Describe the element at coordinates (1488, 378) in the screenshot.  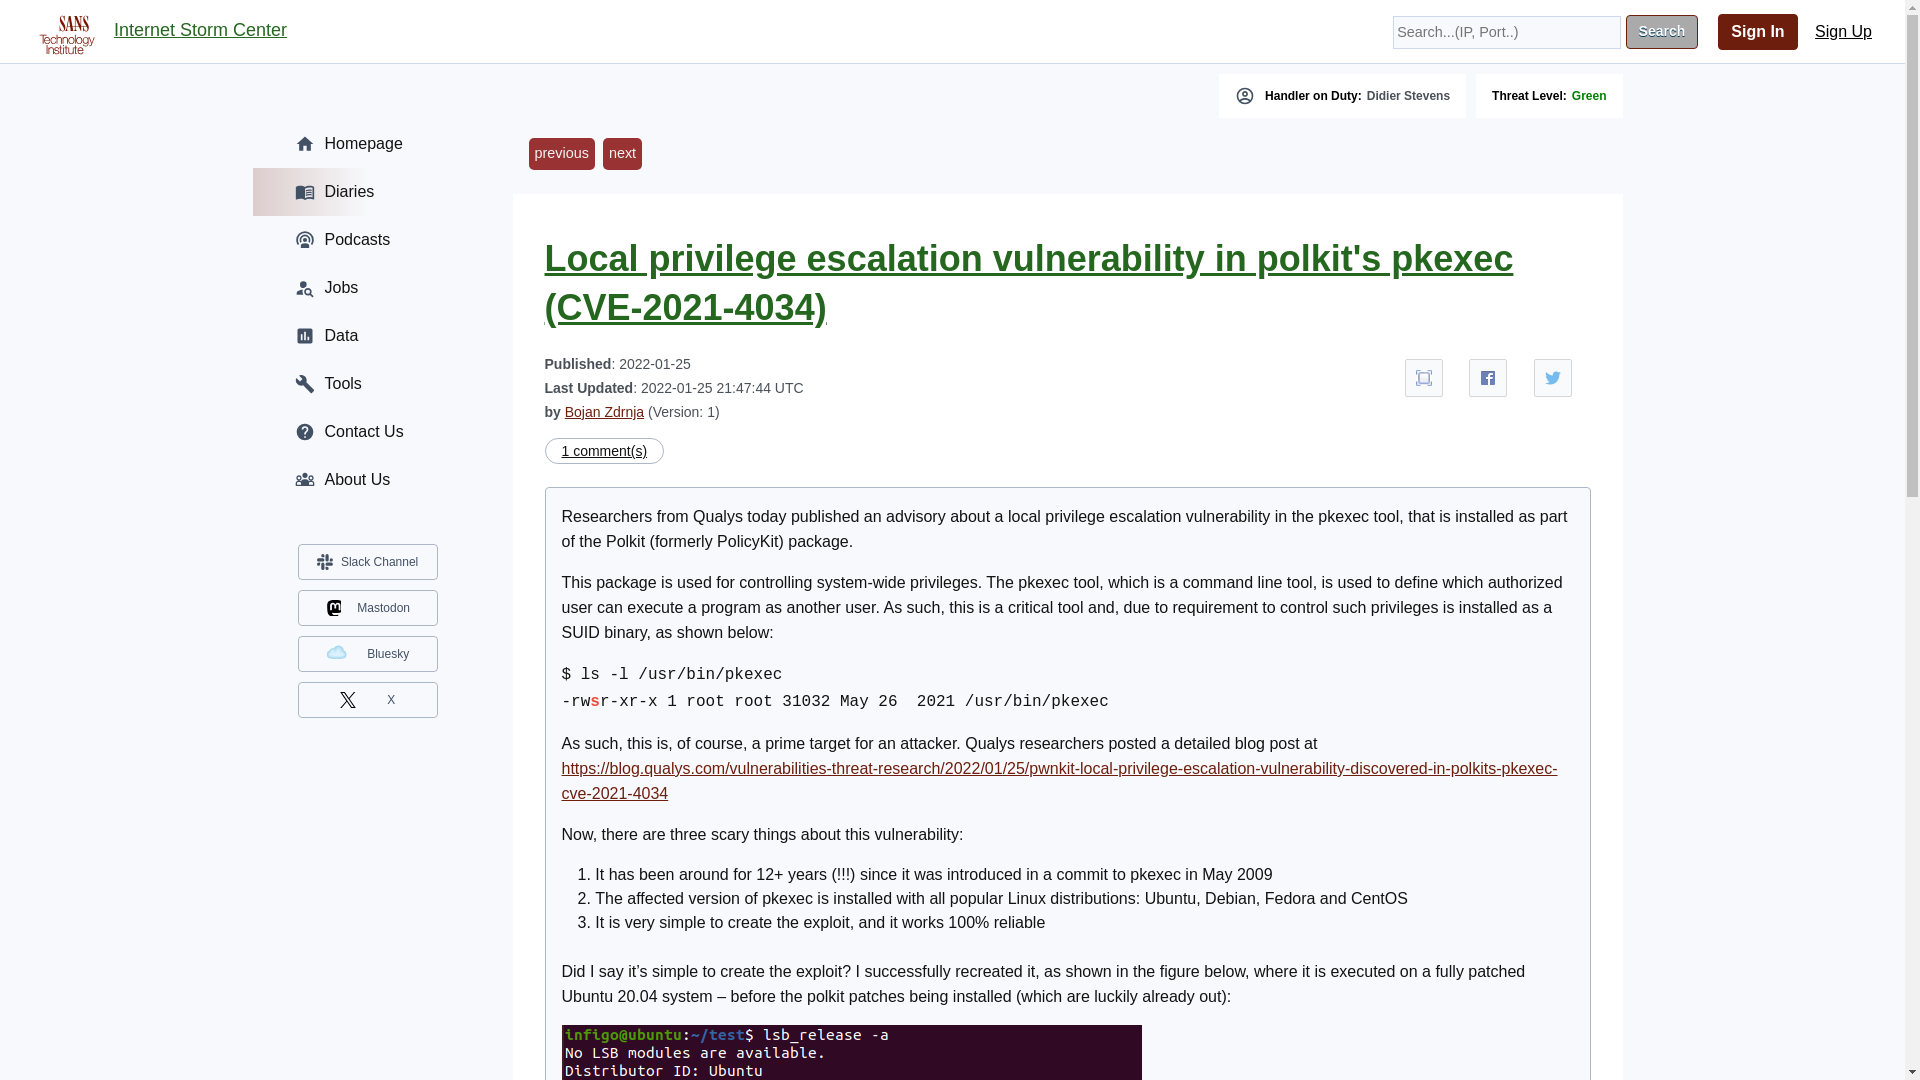
I see `Share on Facebook` at that location.